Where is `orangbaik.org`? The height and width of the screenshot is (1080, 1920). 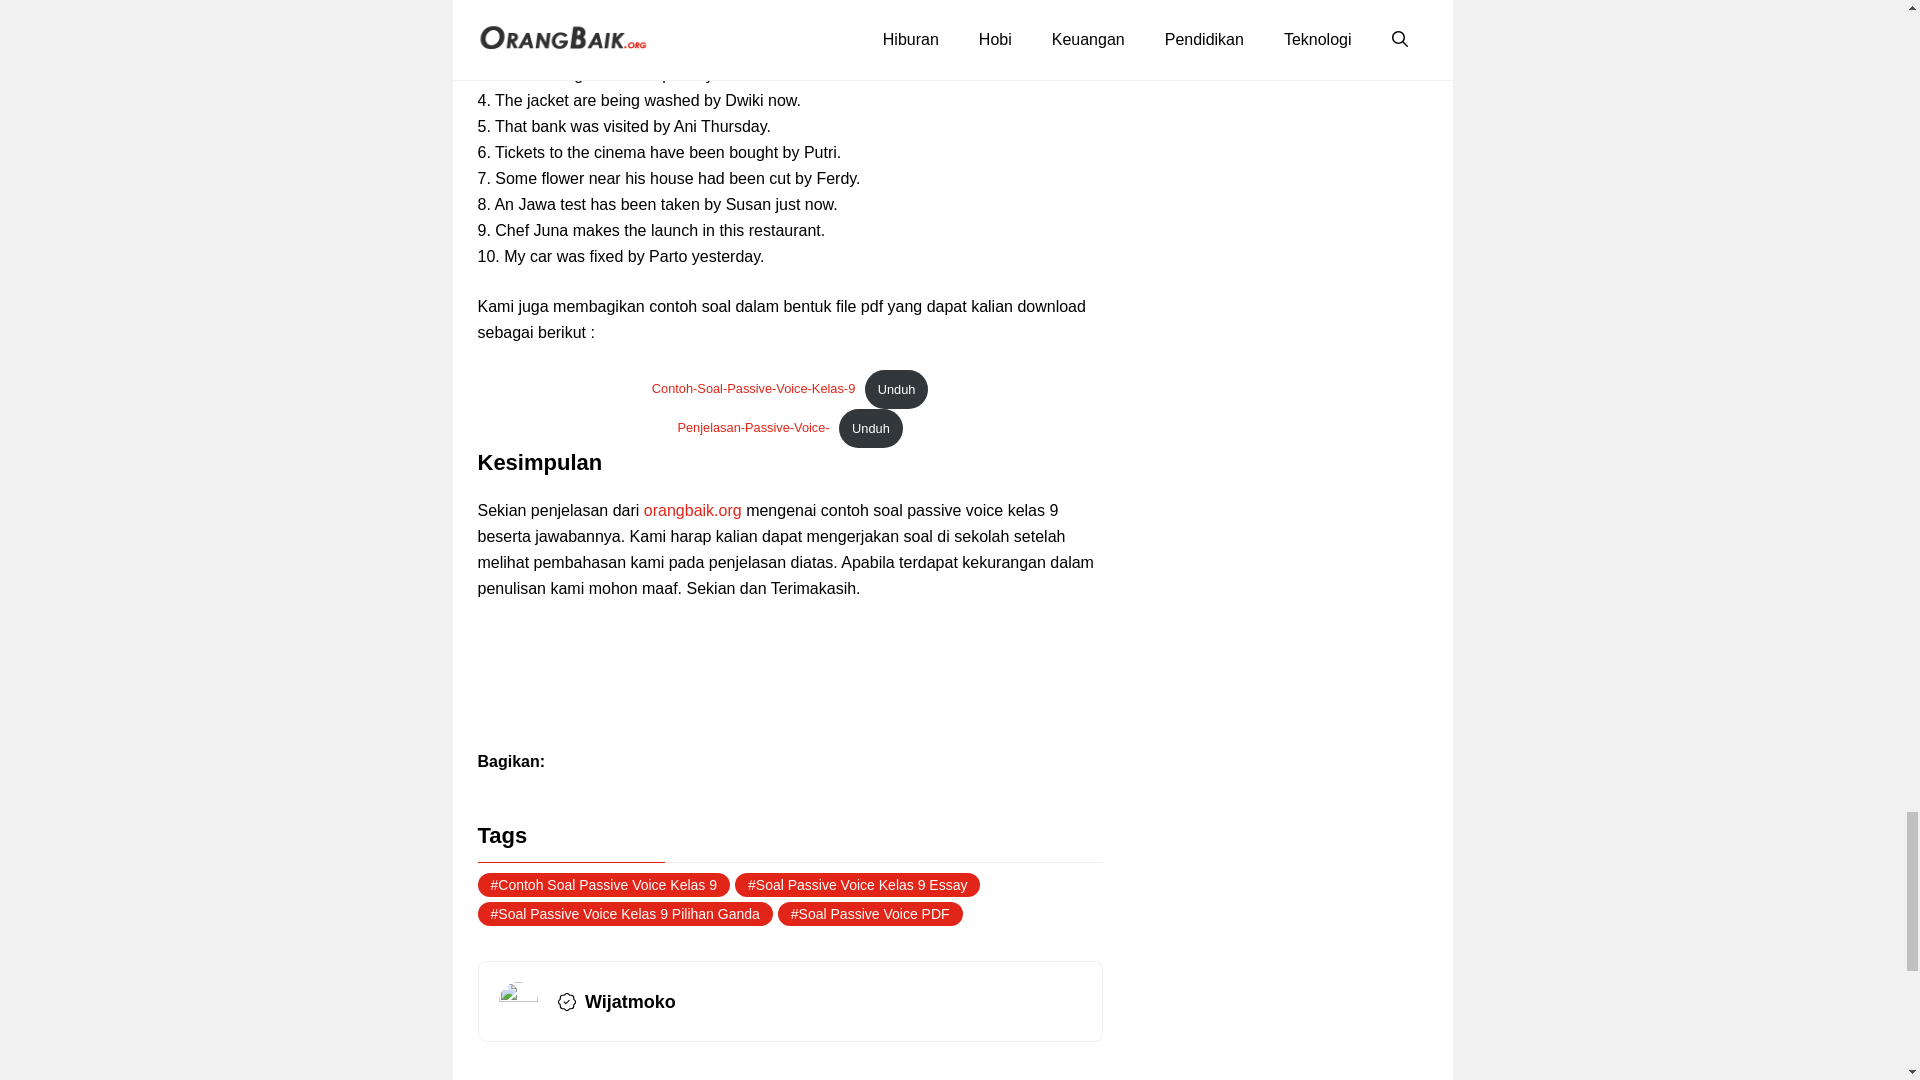
orangbaik.org is located at coordinates (692, 510).